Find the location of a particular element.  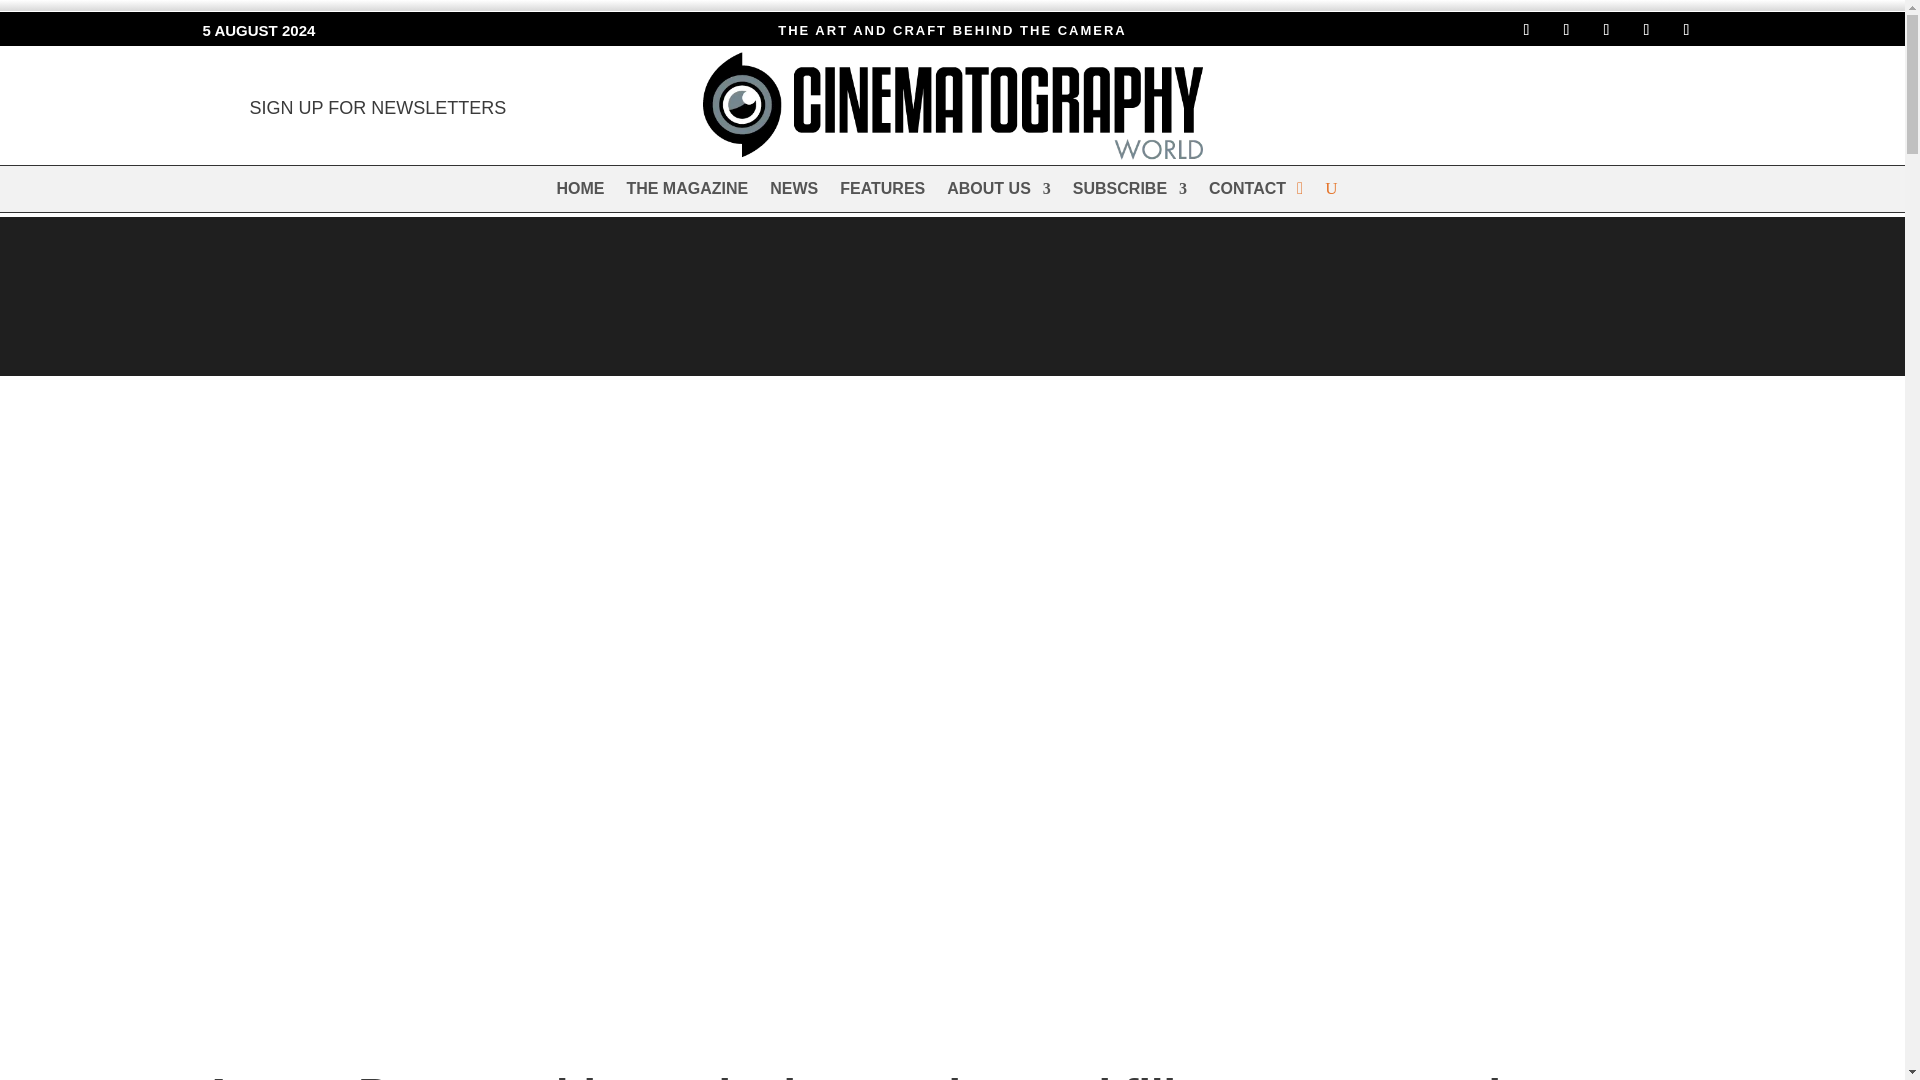

NEWS is located at coordinates (793, 193).